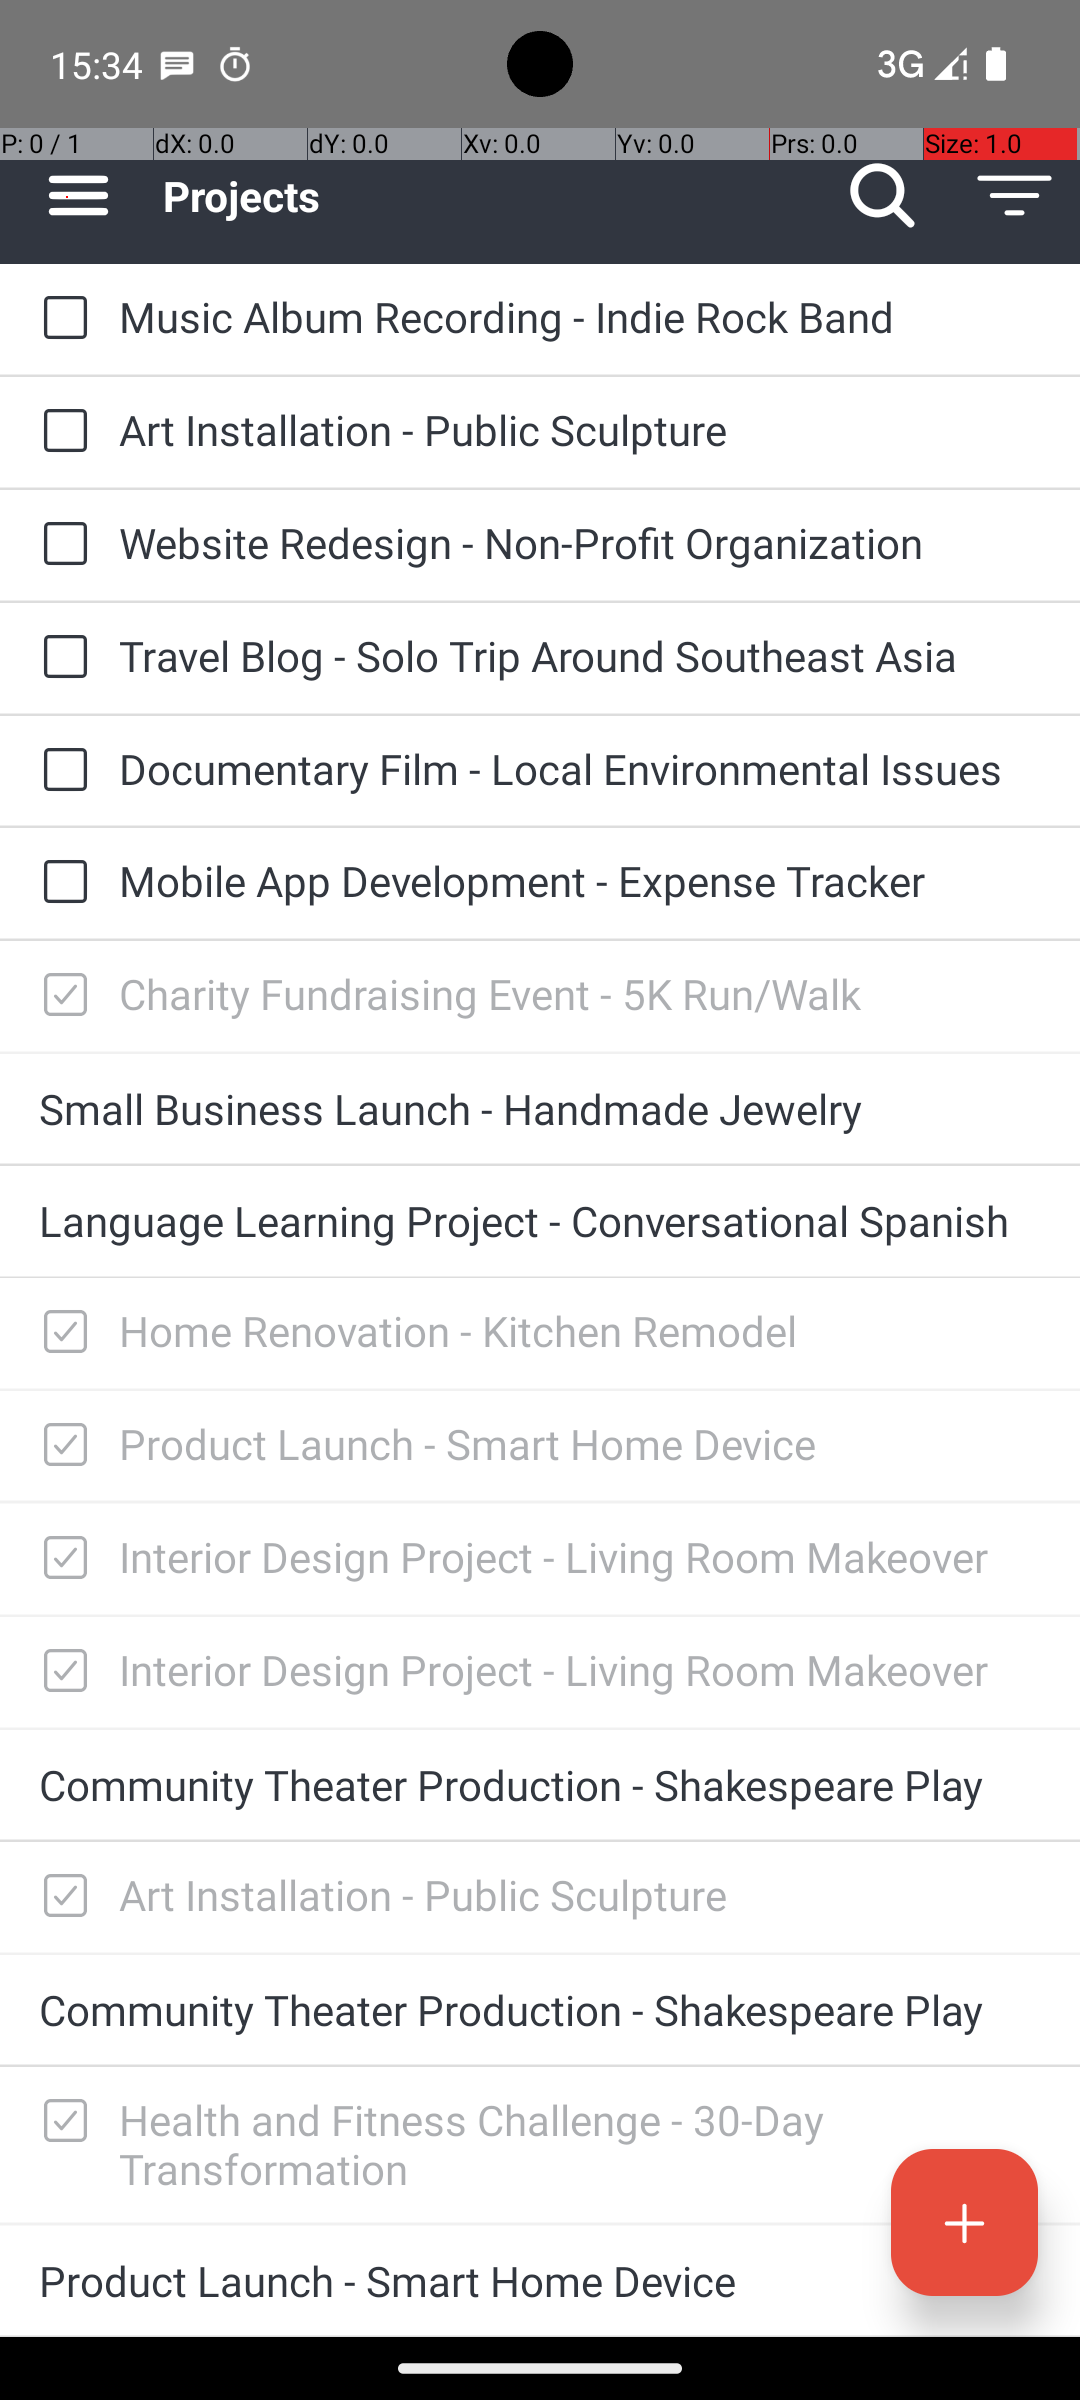  Describe the element at coordinates (540, 1220) in the screenshot. I see `Language Learning Project - Conversational Spanish` at that location.